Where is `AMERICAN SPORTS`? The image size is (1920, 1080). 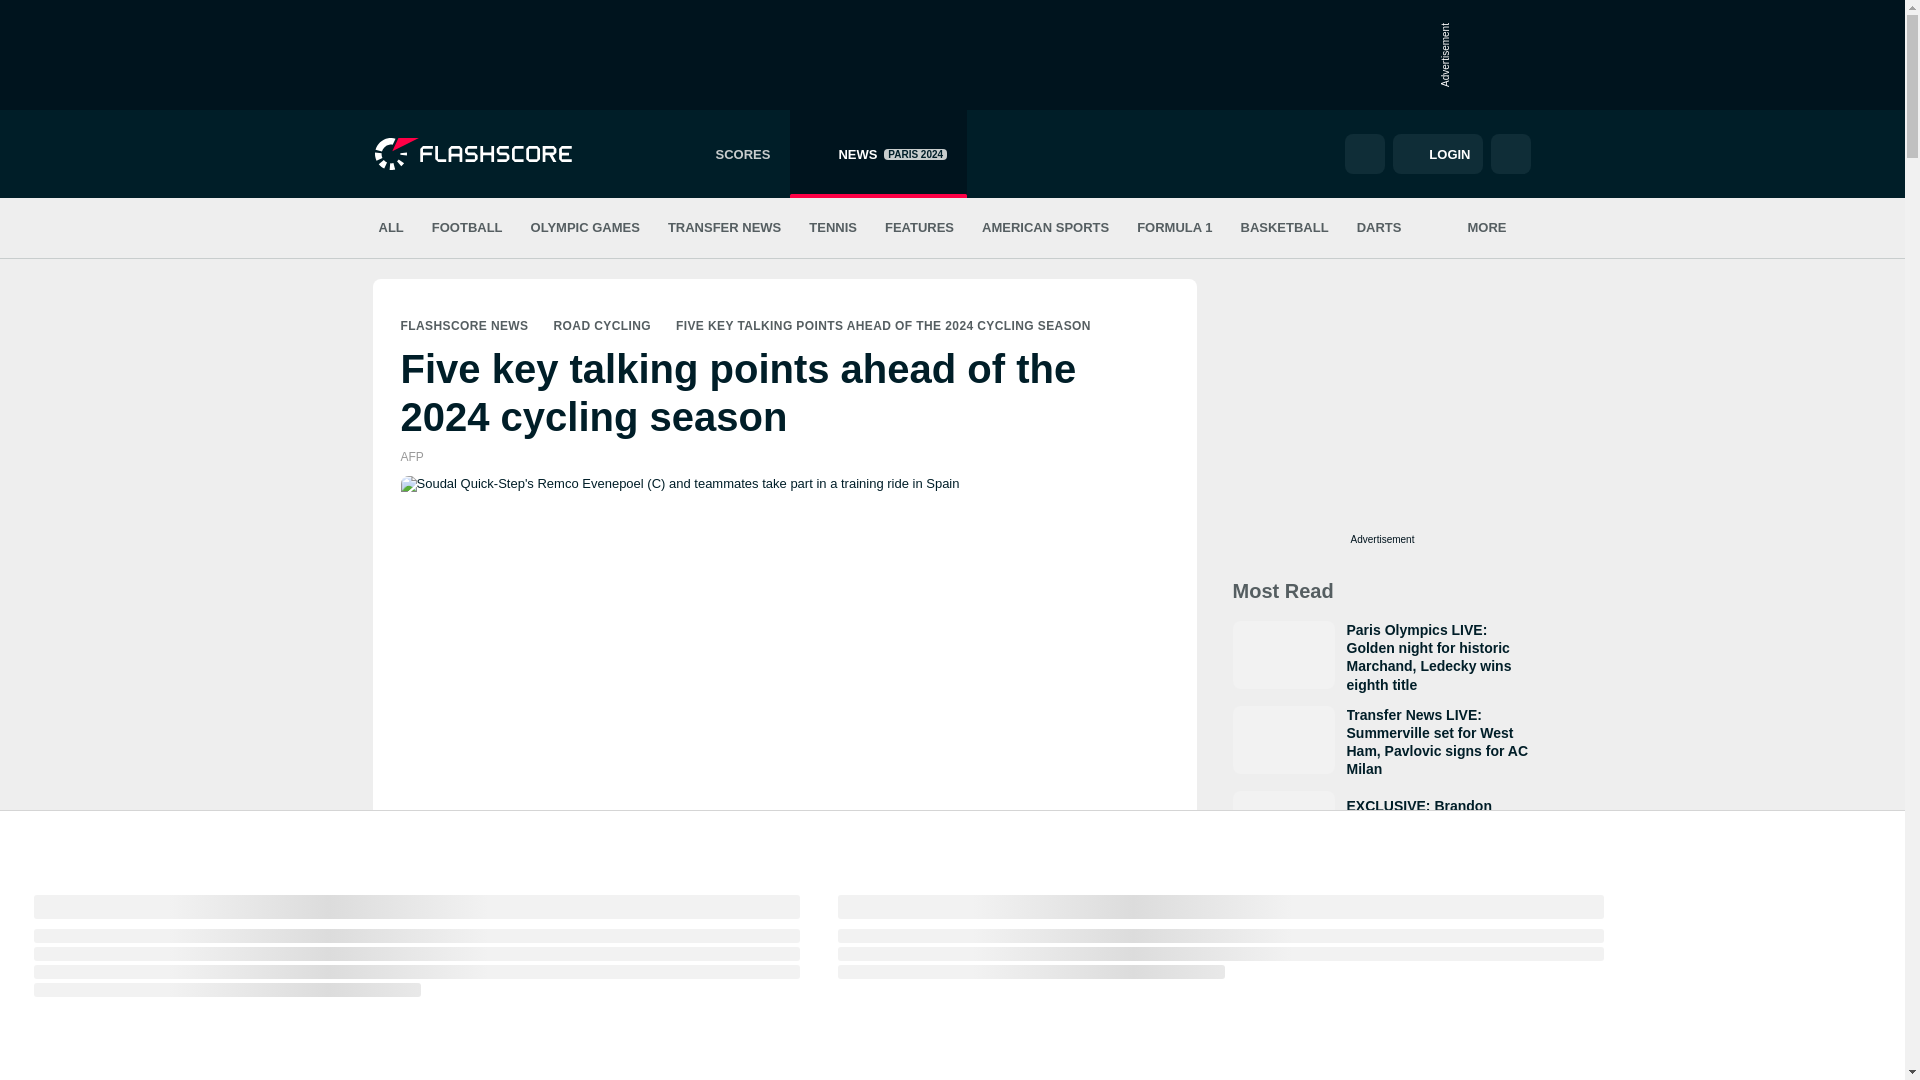
AMERICAN SPORTS is located at coordinates (1284, 228).